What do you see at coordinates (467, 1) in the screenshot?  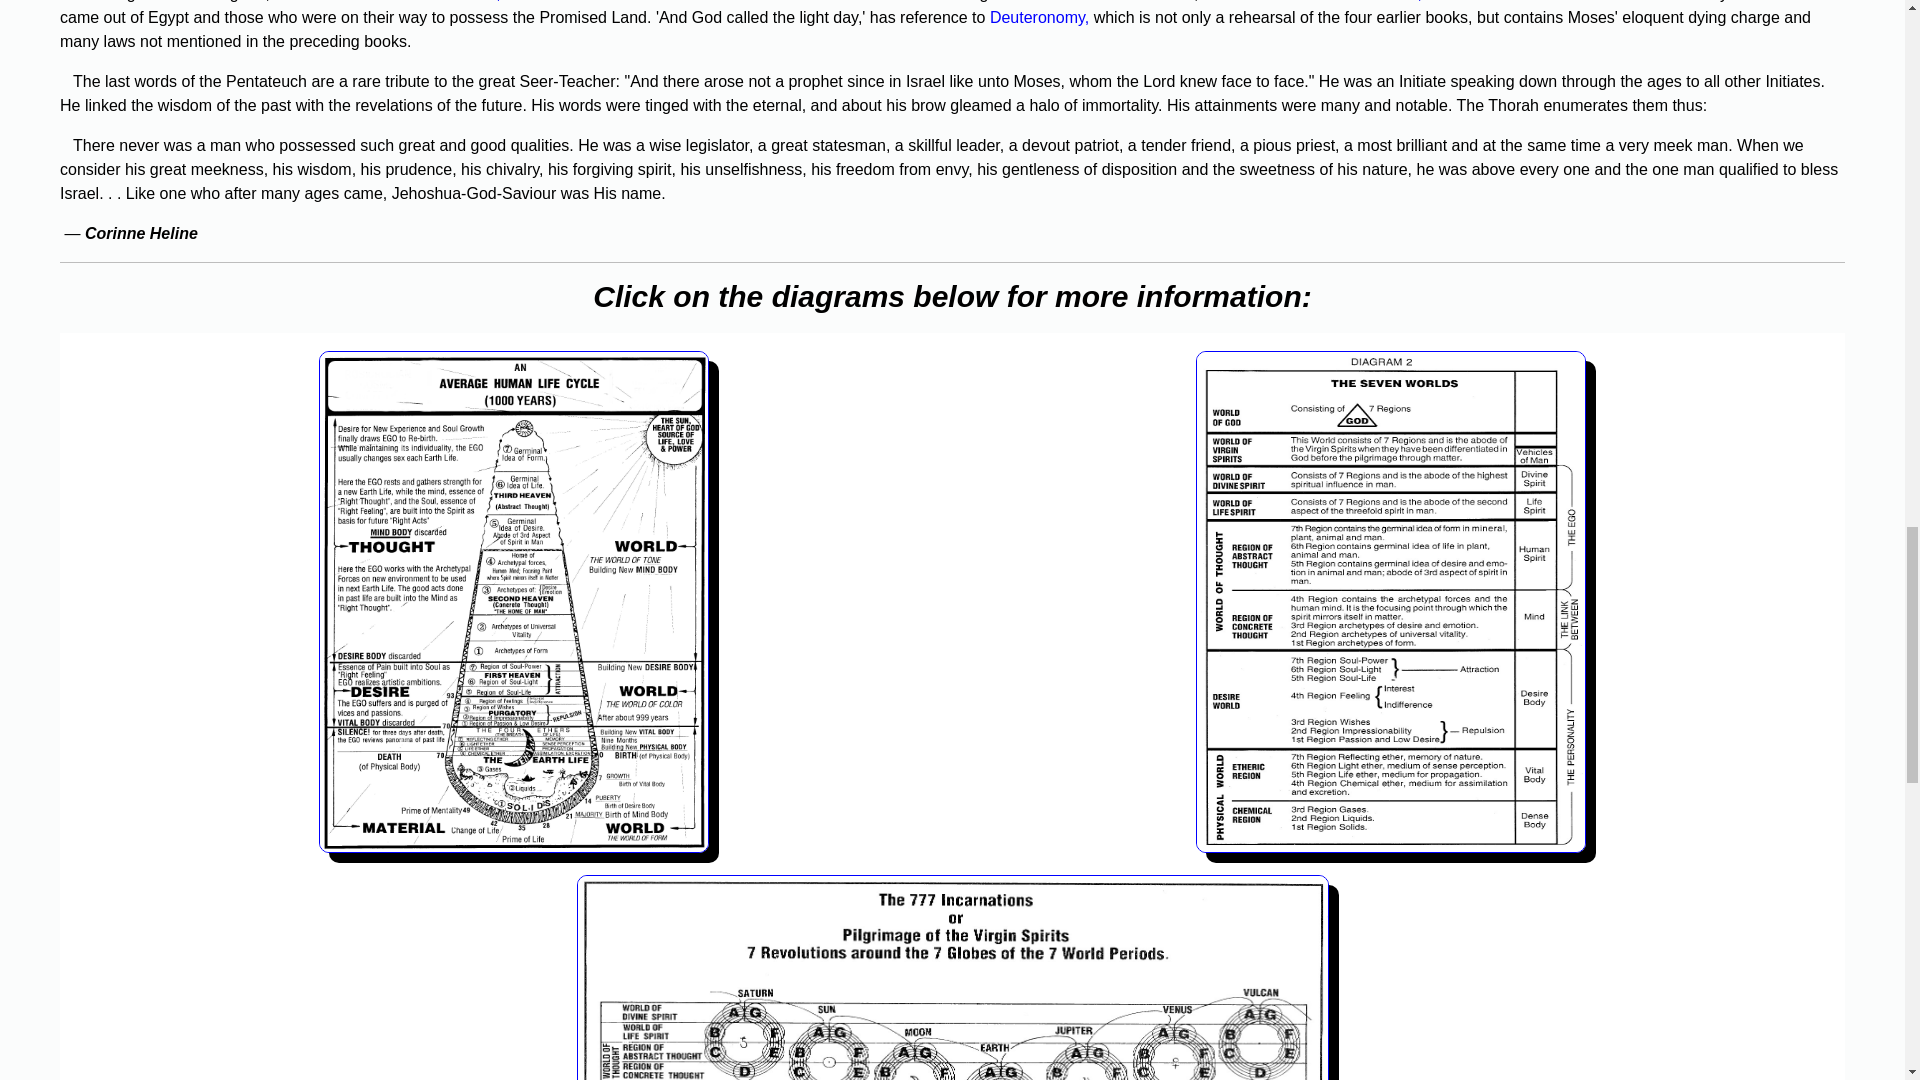 I see `Leviticus,` at bounding box center [467, 1].